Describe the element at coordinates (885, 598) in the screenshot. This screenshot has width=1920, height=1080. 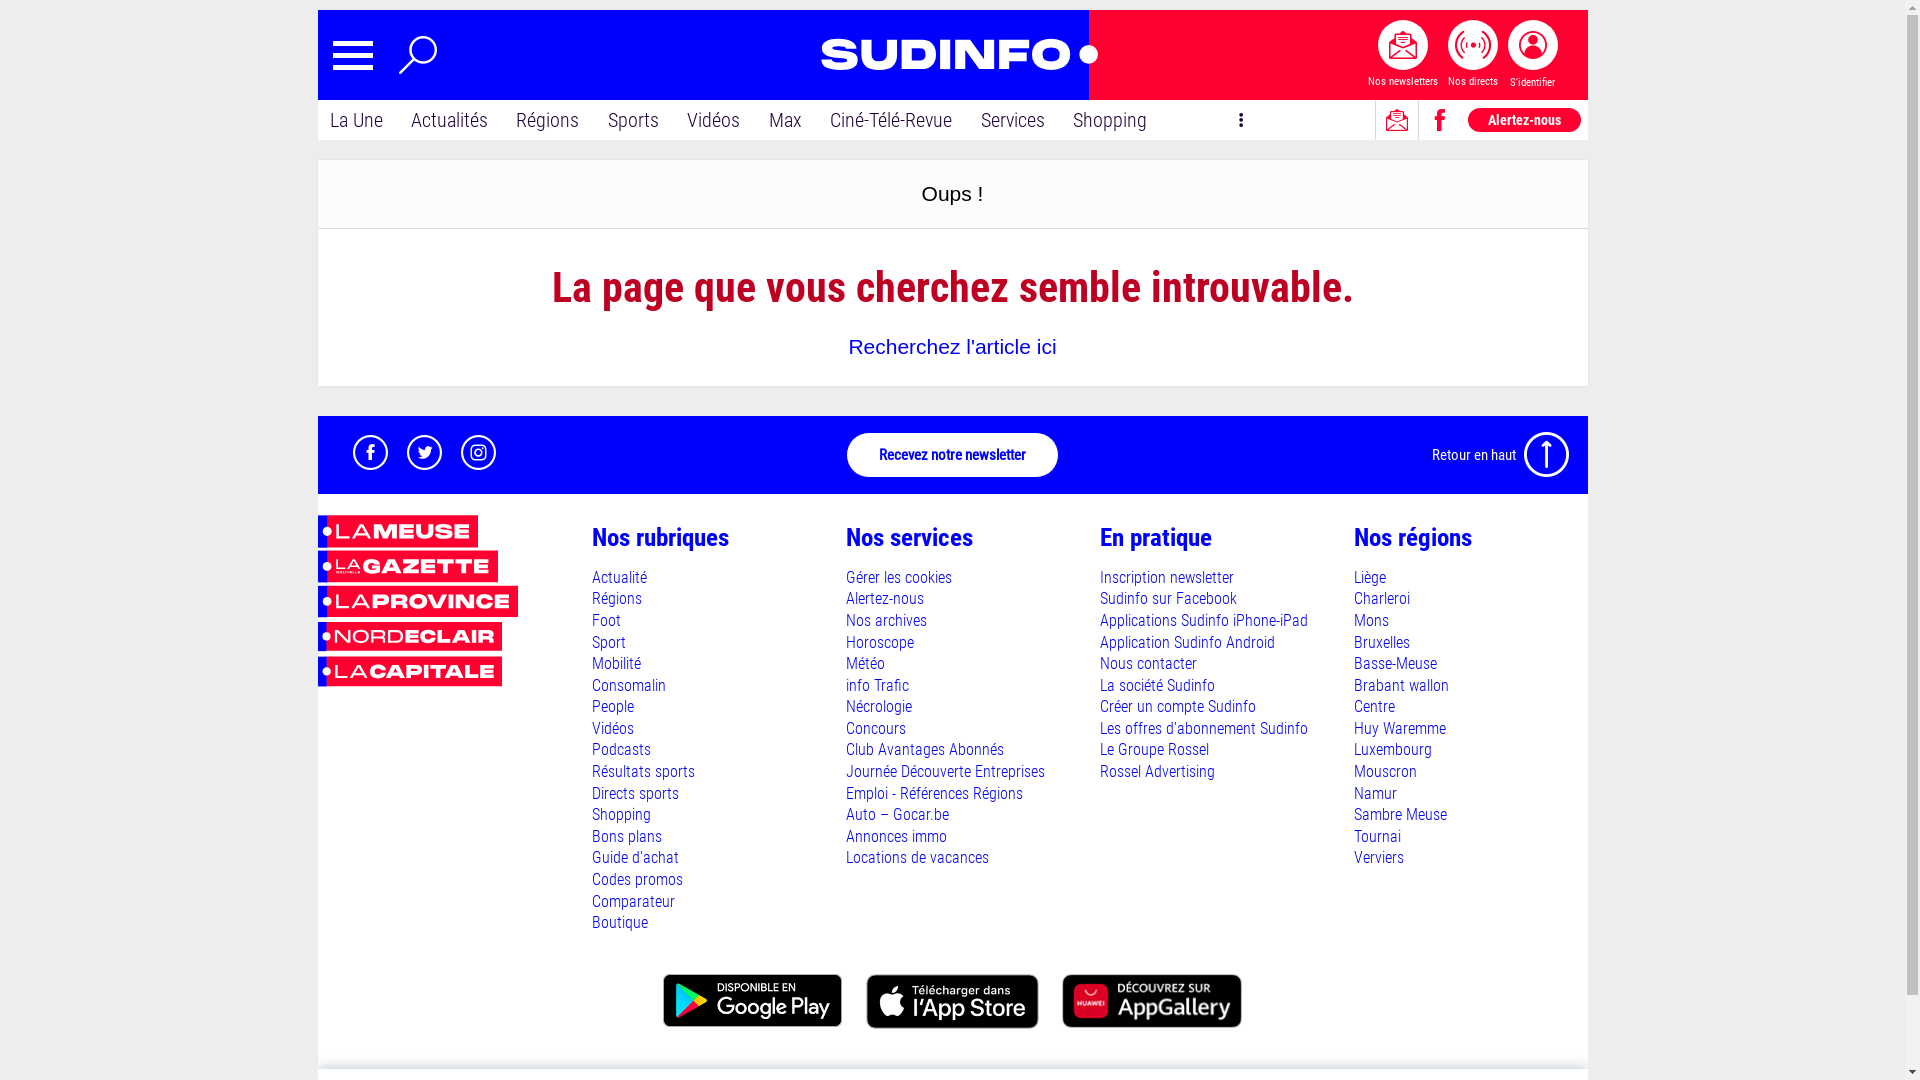
I see `Alertez-nous` at that location.